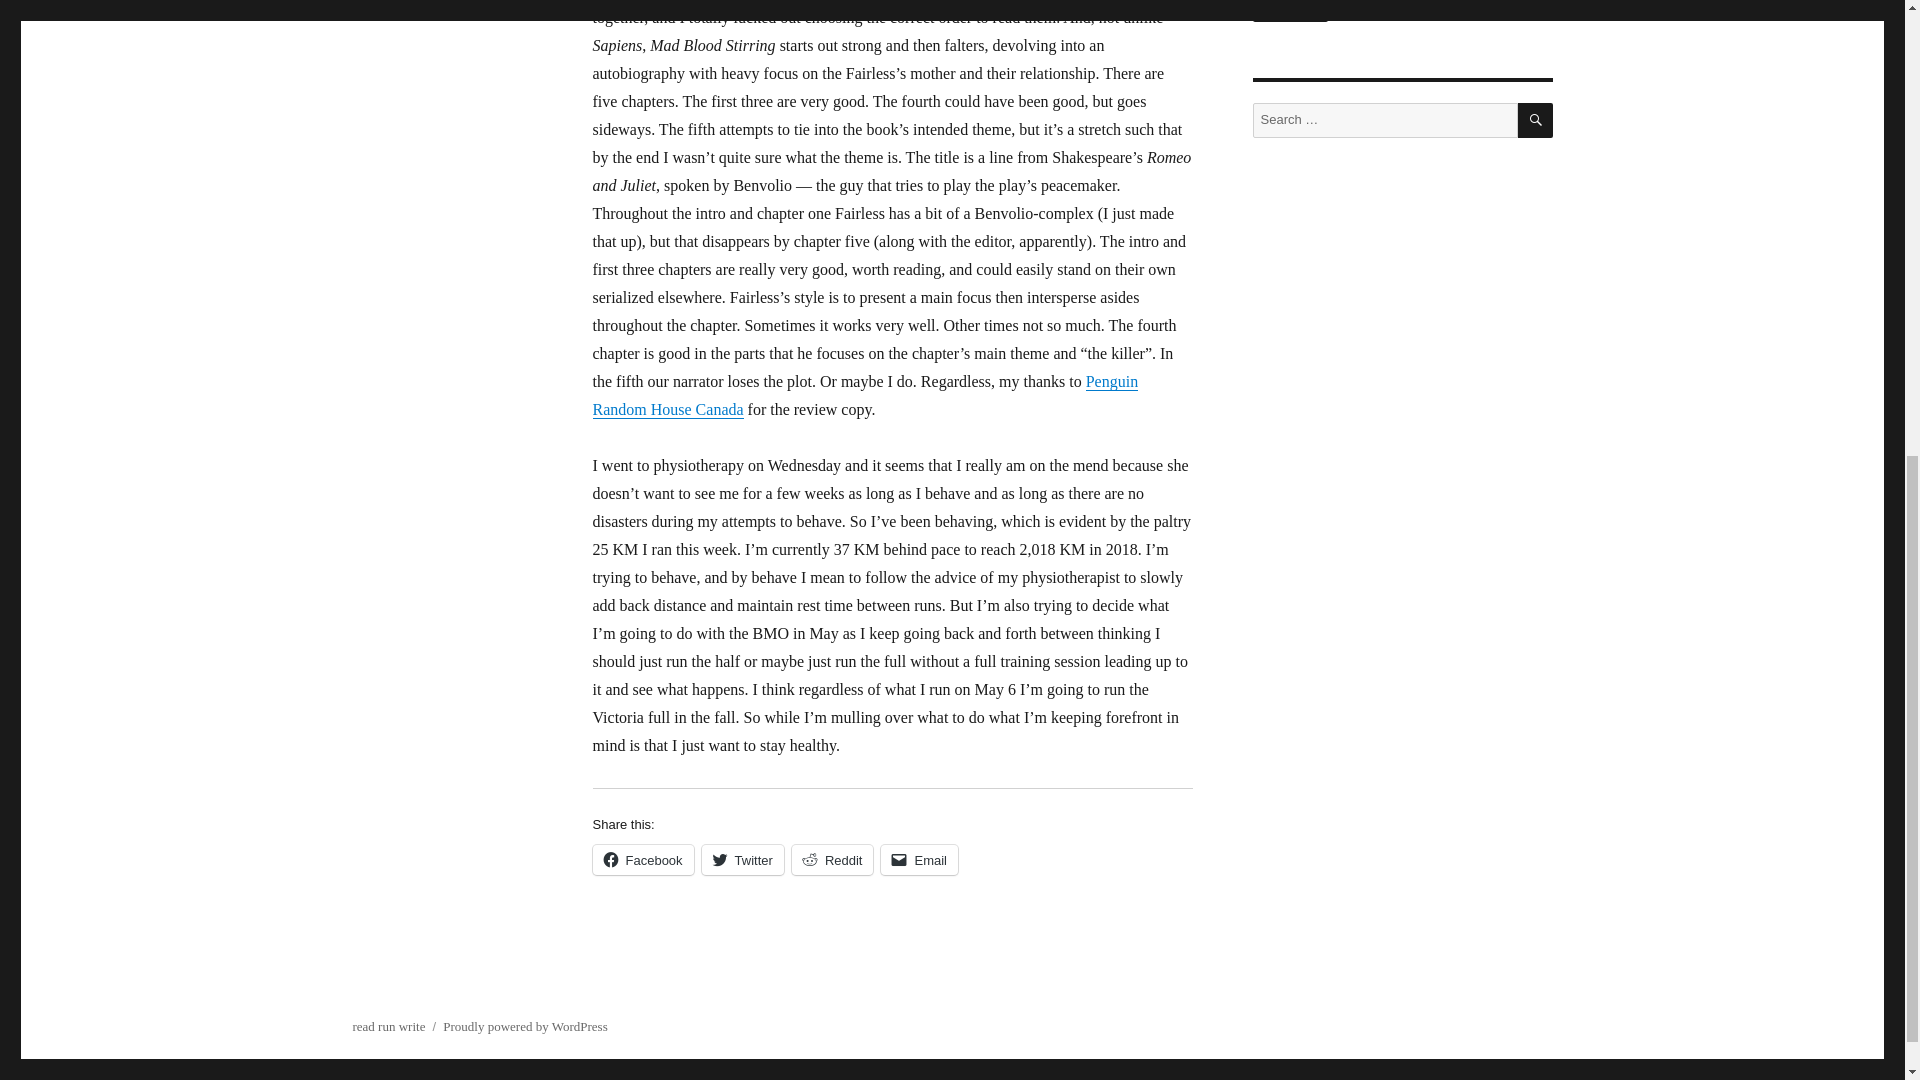  I want to click on Email, so click(920, 859).